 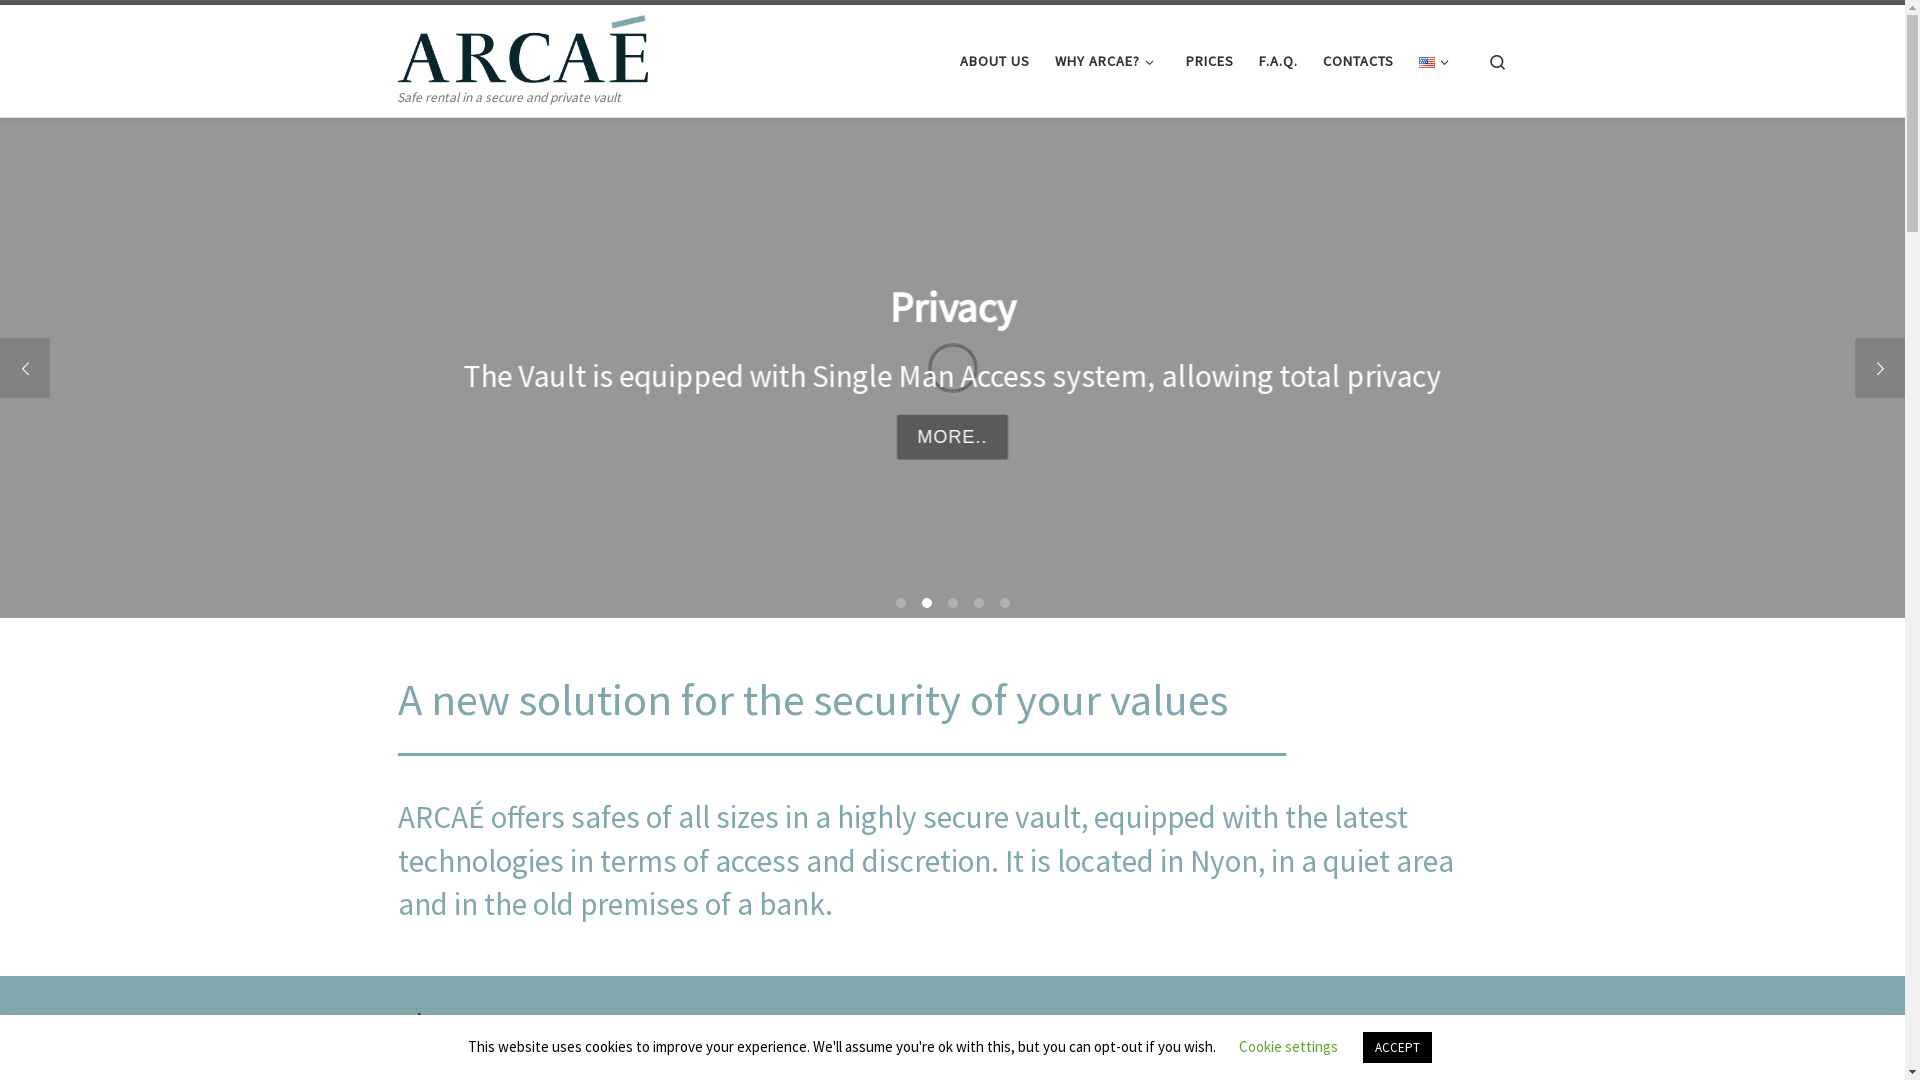 What do you see at coordinates (1398, 1048) in the screenshot?
I see `ACCEPT` at bounding box center [1398, 1048].